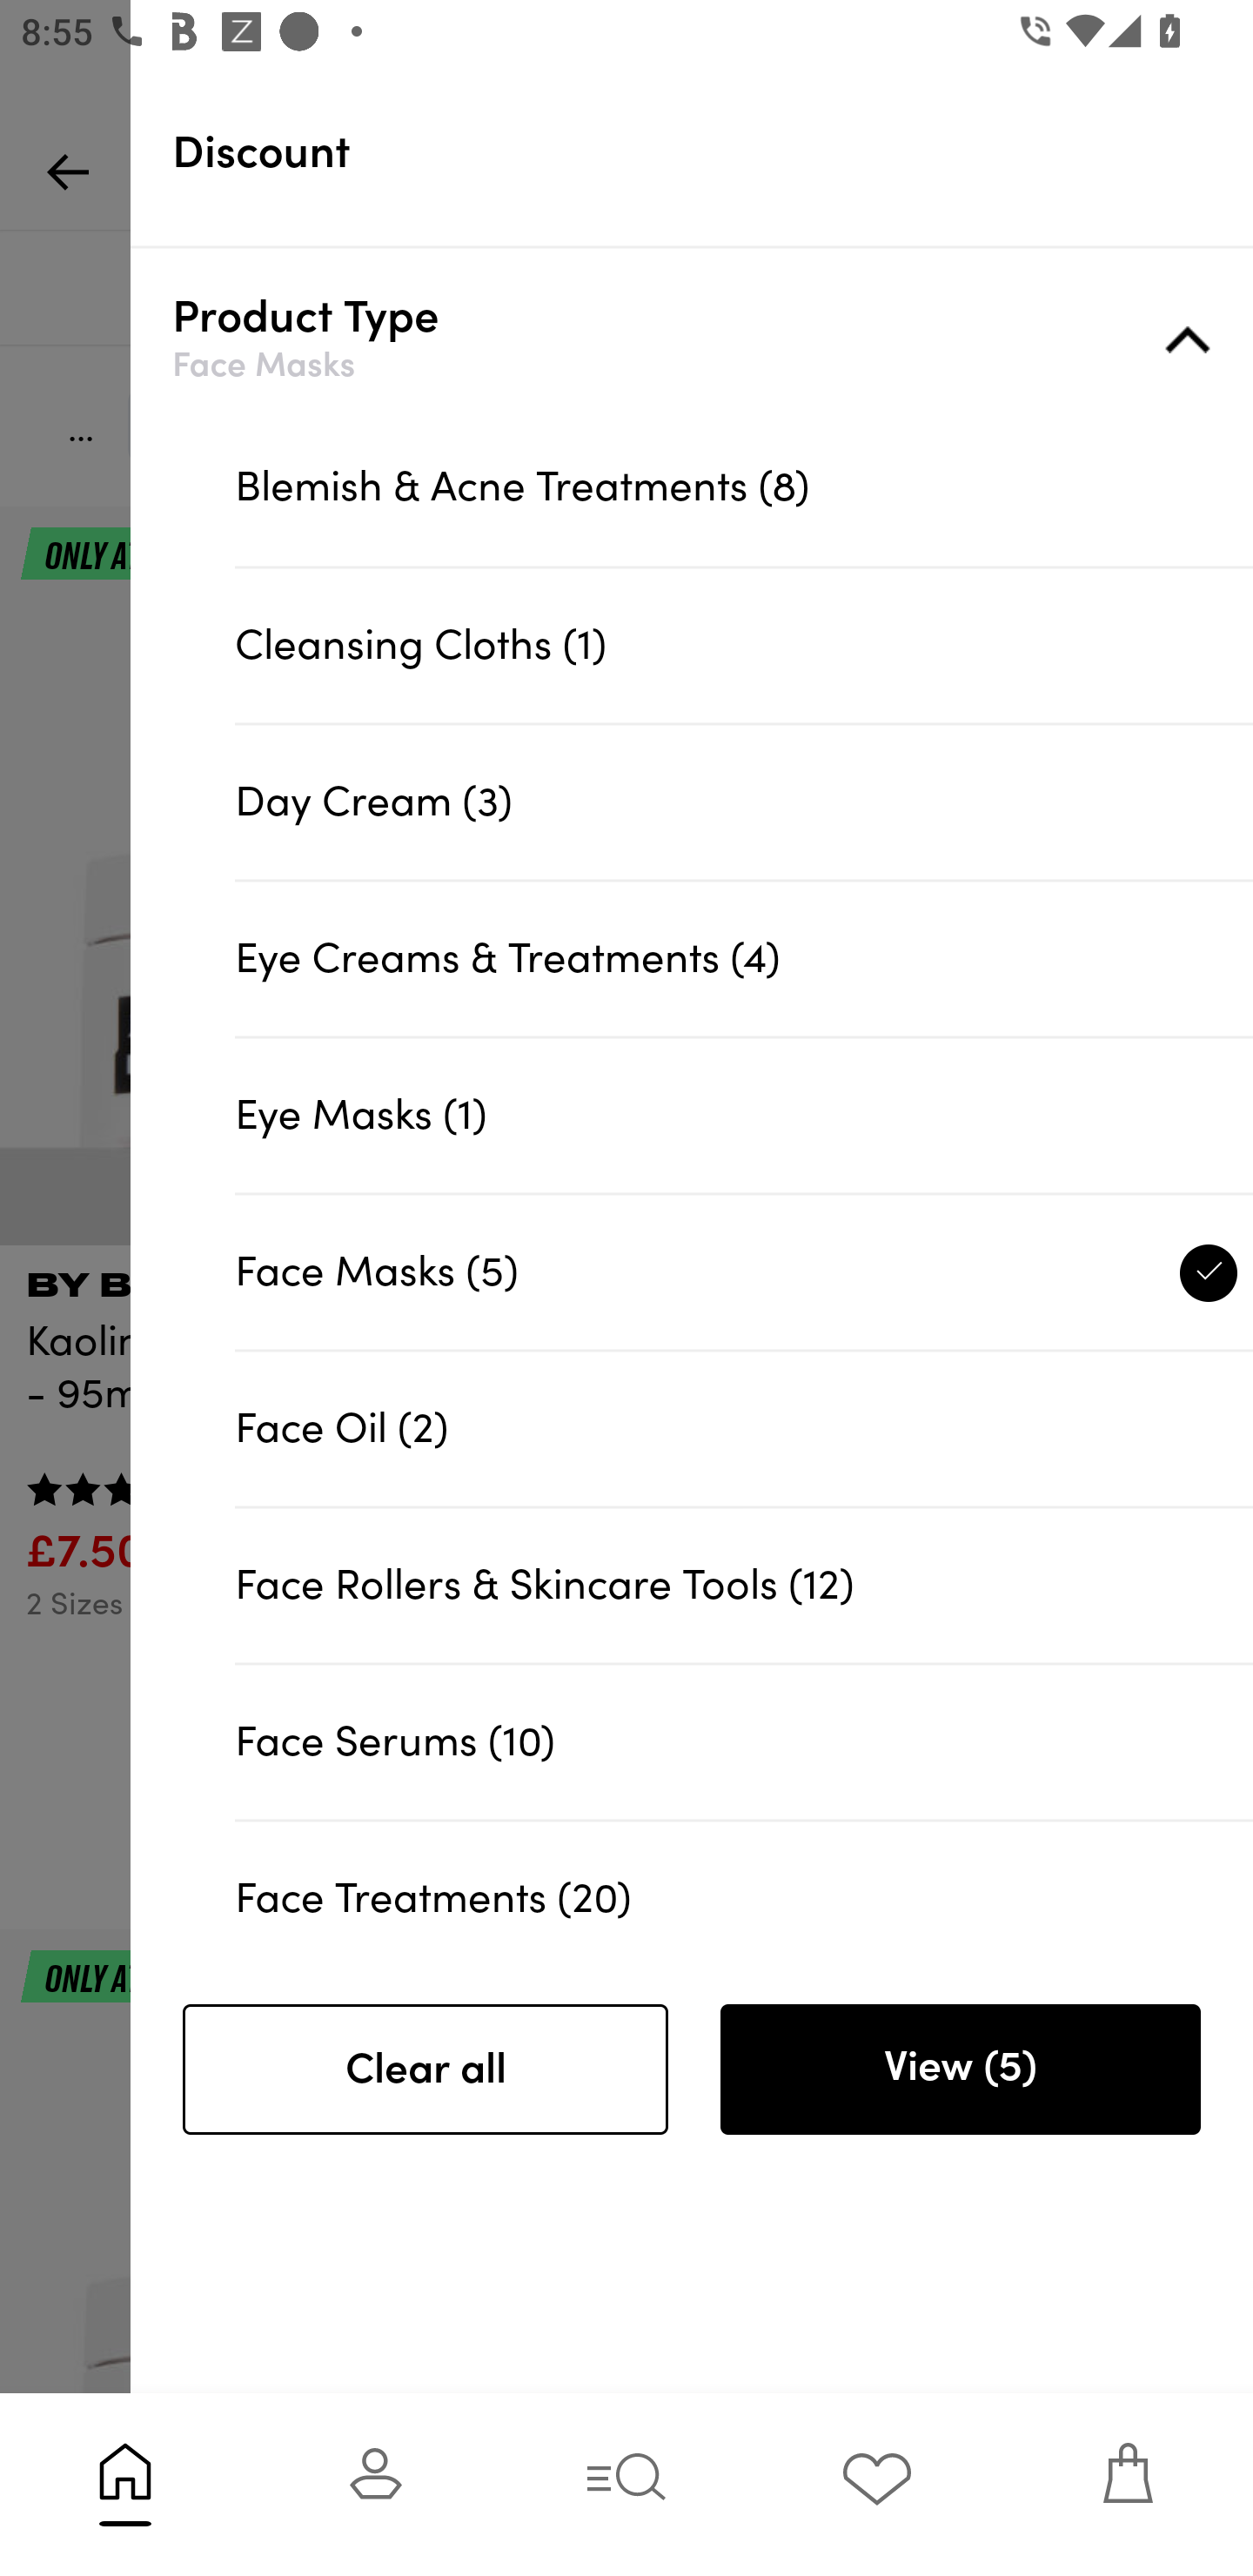 This screenshot has height=2576, width=1253. What do you see at coordinates (744, 645) in the screenshot?
I see `Cleansing Cloths (1)` at bounding box center [744, 645].